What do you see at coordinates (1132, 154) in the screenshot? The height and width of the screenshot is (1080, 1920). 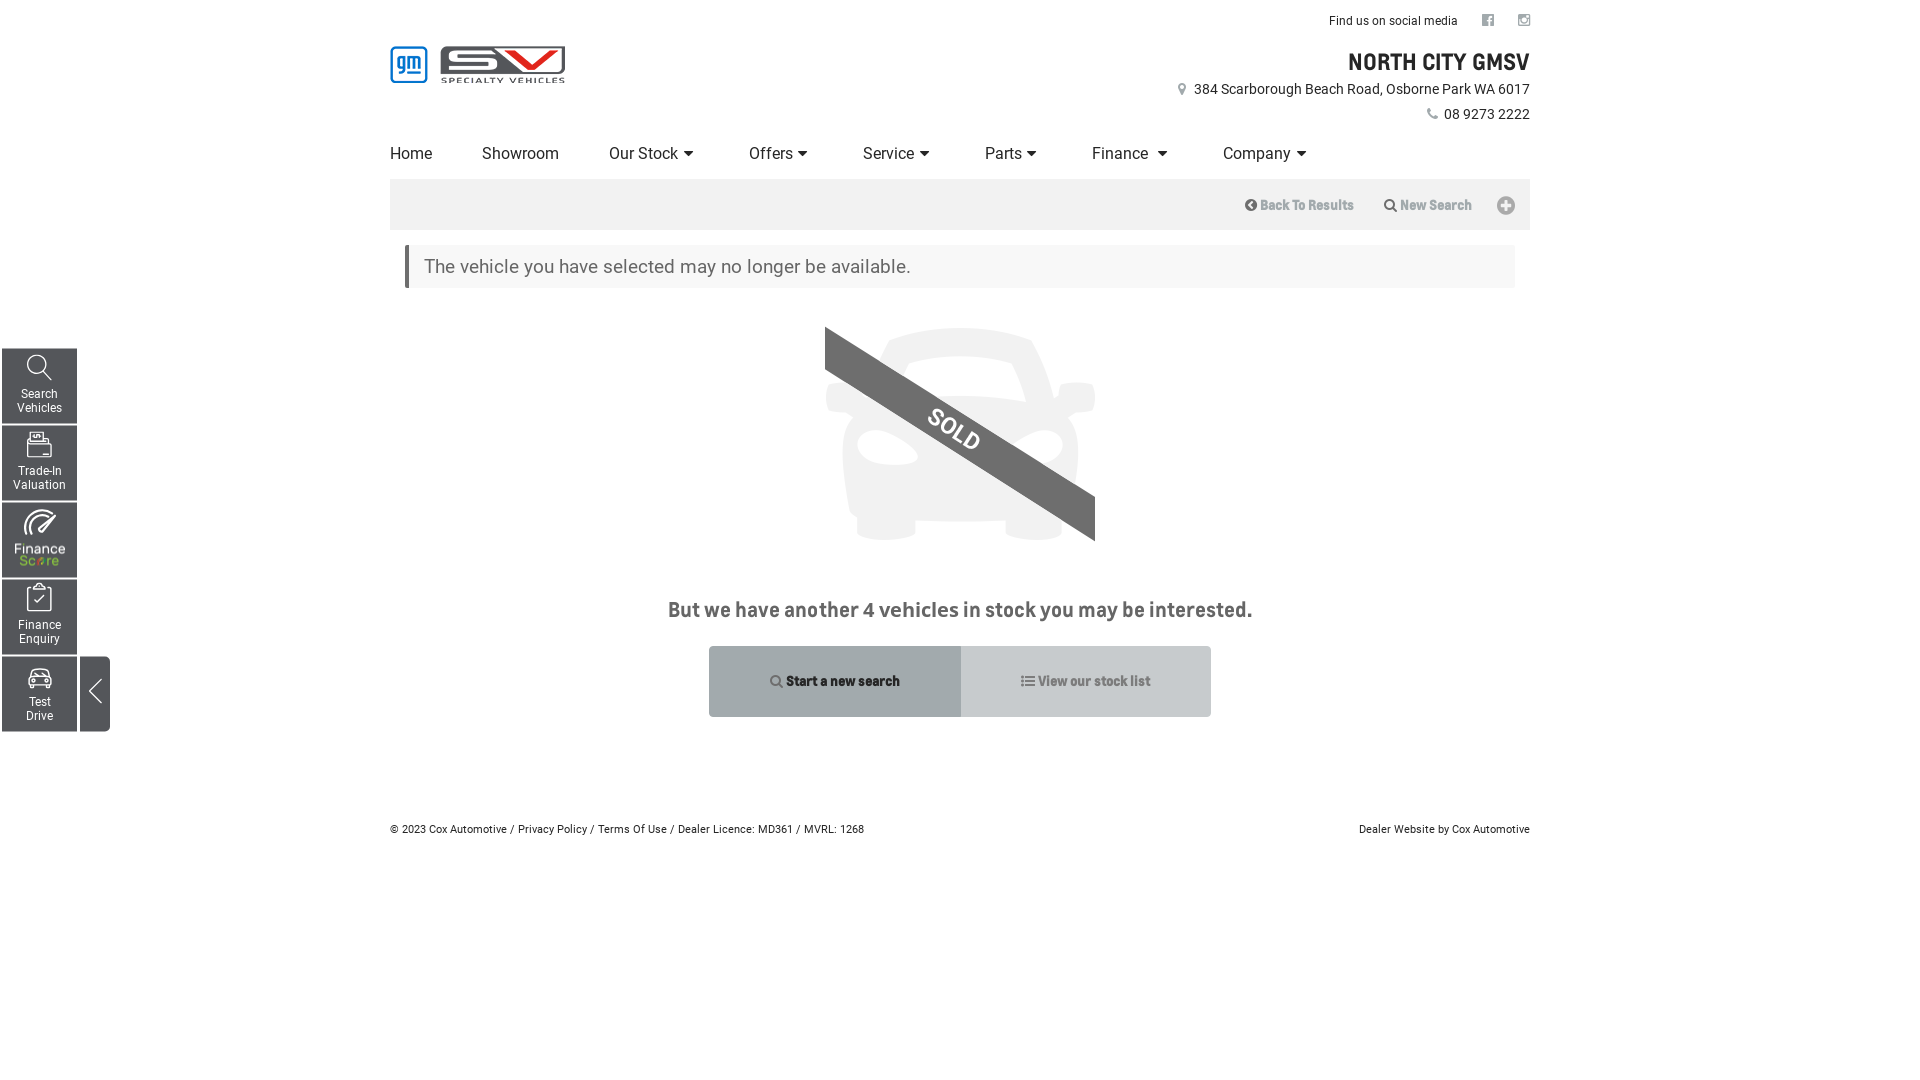 I see `Finance` at bounding box center [1132, 154].